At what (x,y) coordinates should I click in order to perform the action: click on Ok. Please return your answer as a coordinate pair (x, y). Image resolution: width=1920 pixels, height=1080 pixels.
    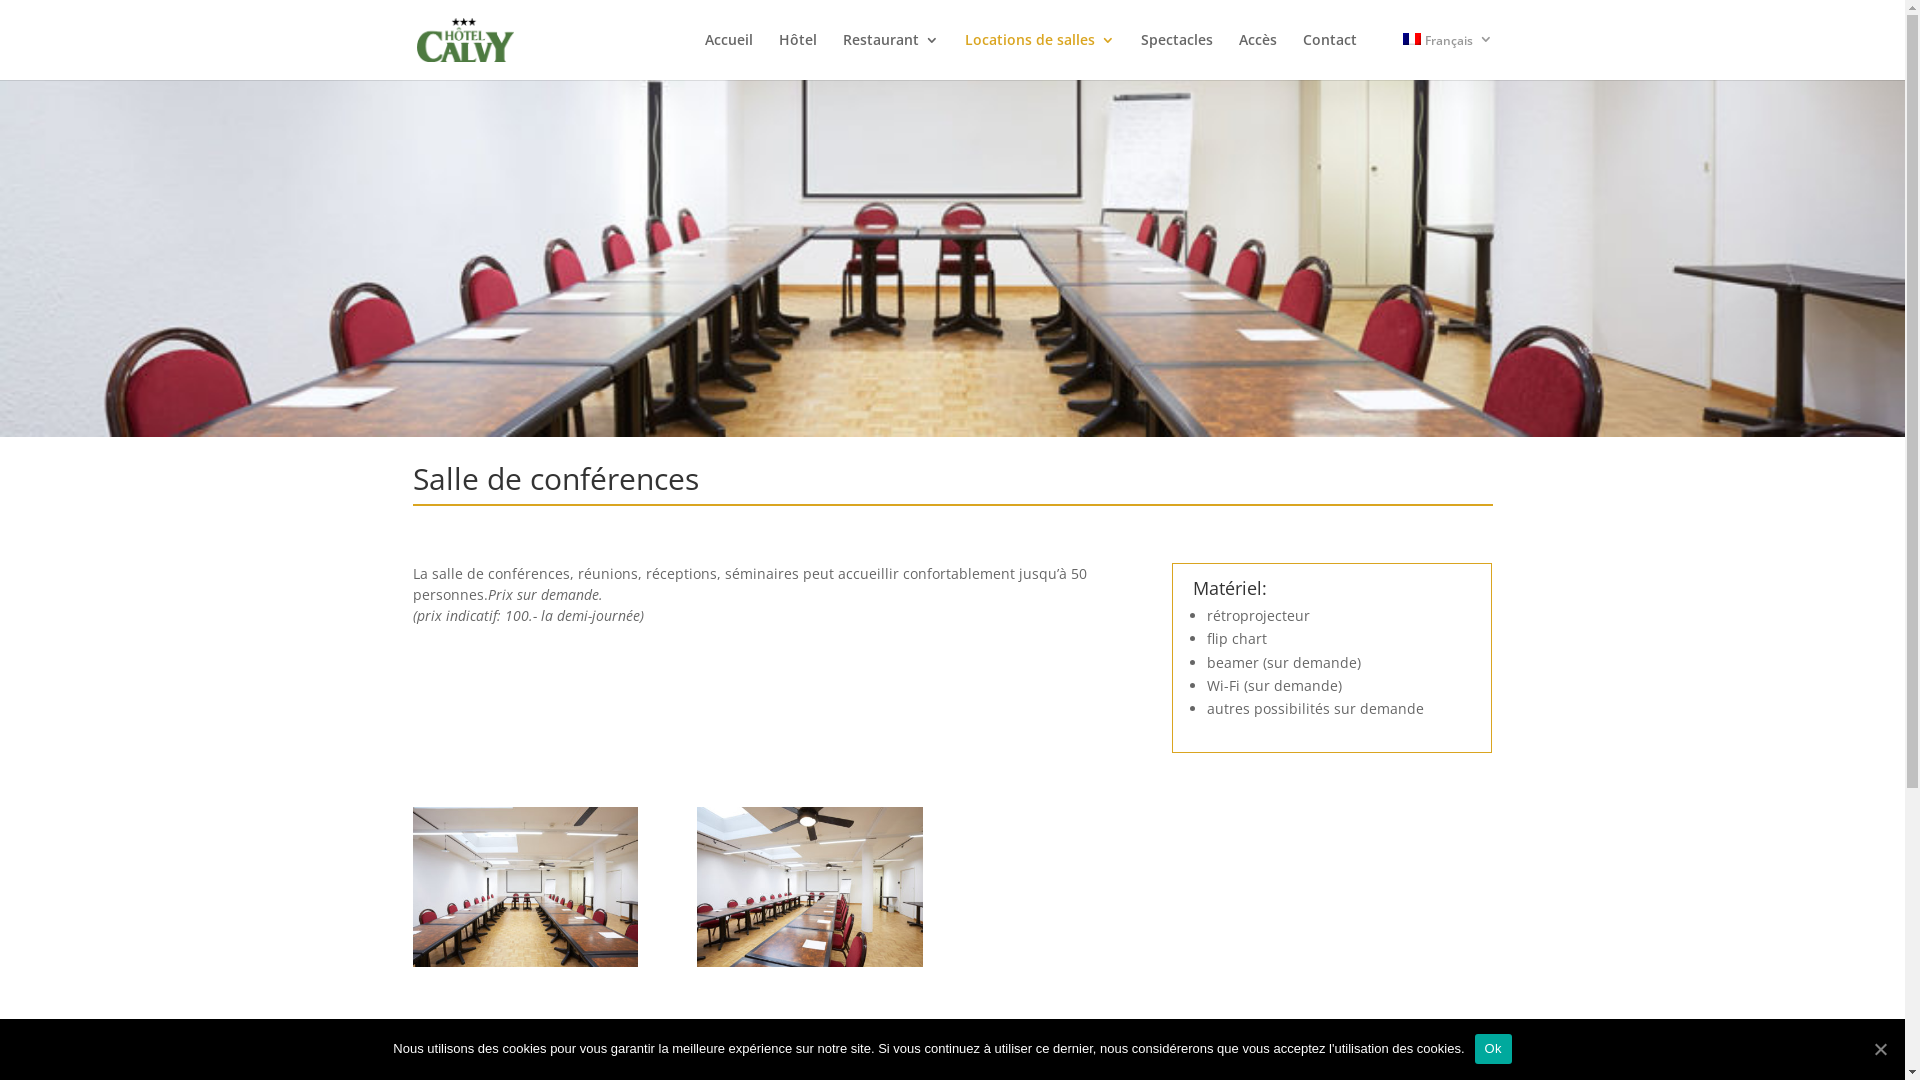
    Looking at the image, I should click on (1494, 1049).